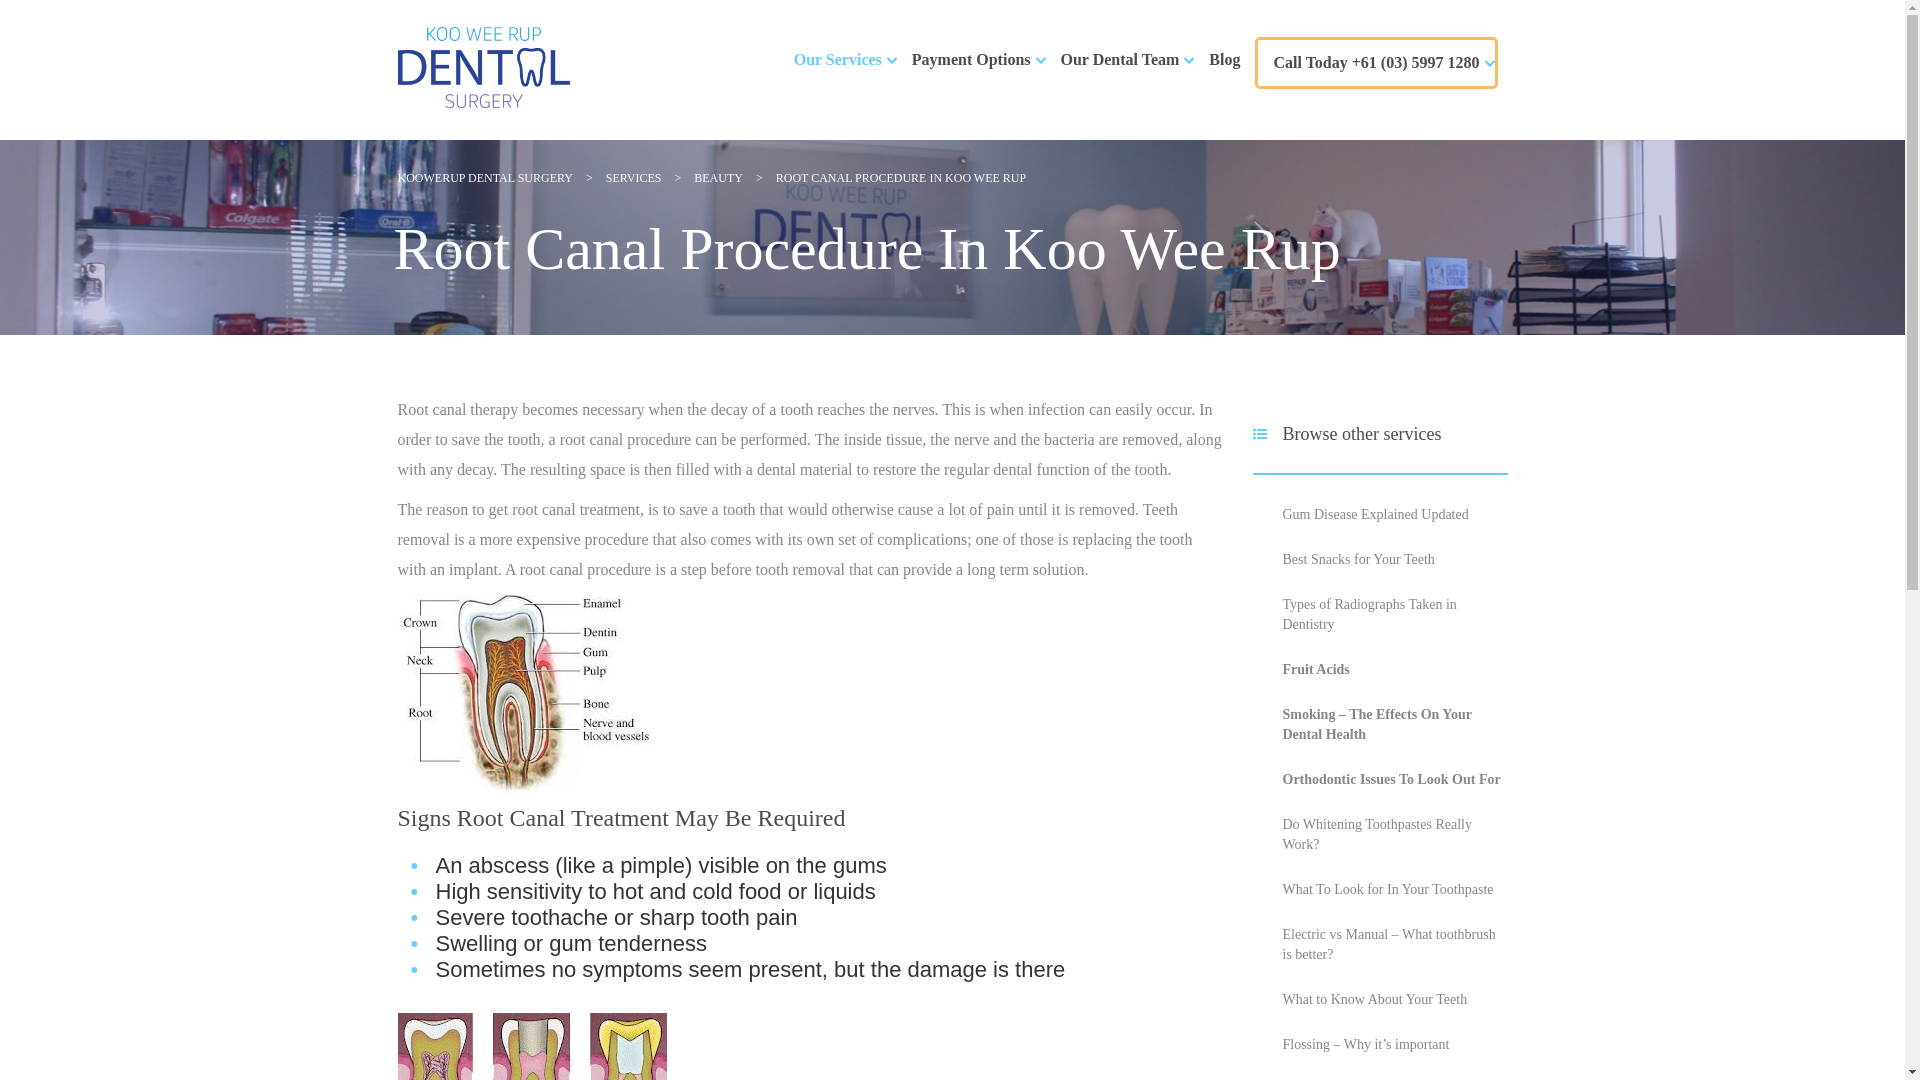 This screenshot has width=1920, height=1080. What do you see at coordinates (972, 60) in the screenshot?
I see `Payment Options` at bounding box center [972, 60].